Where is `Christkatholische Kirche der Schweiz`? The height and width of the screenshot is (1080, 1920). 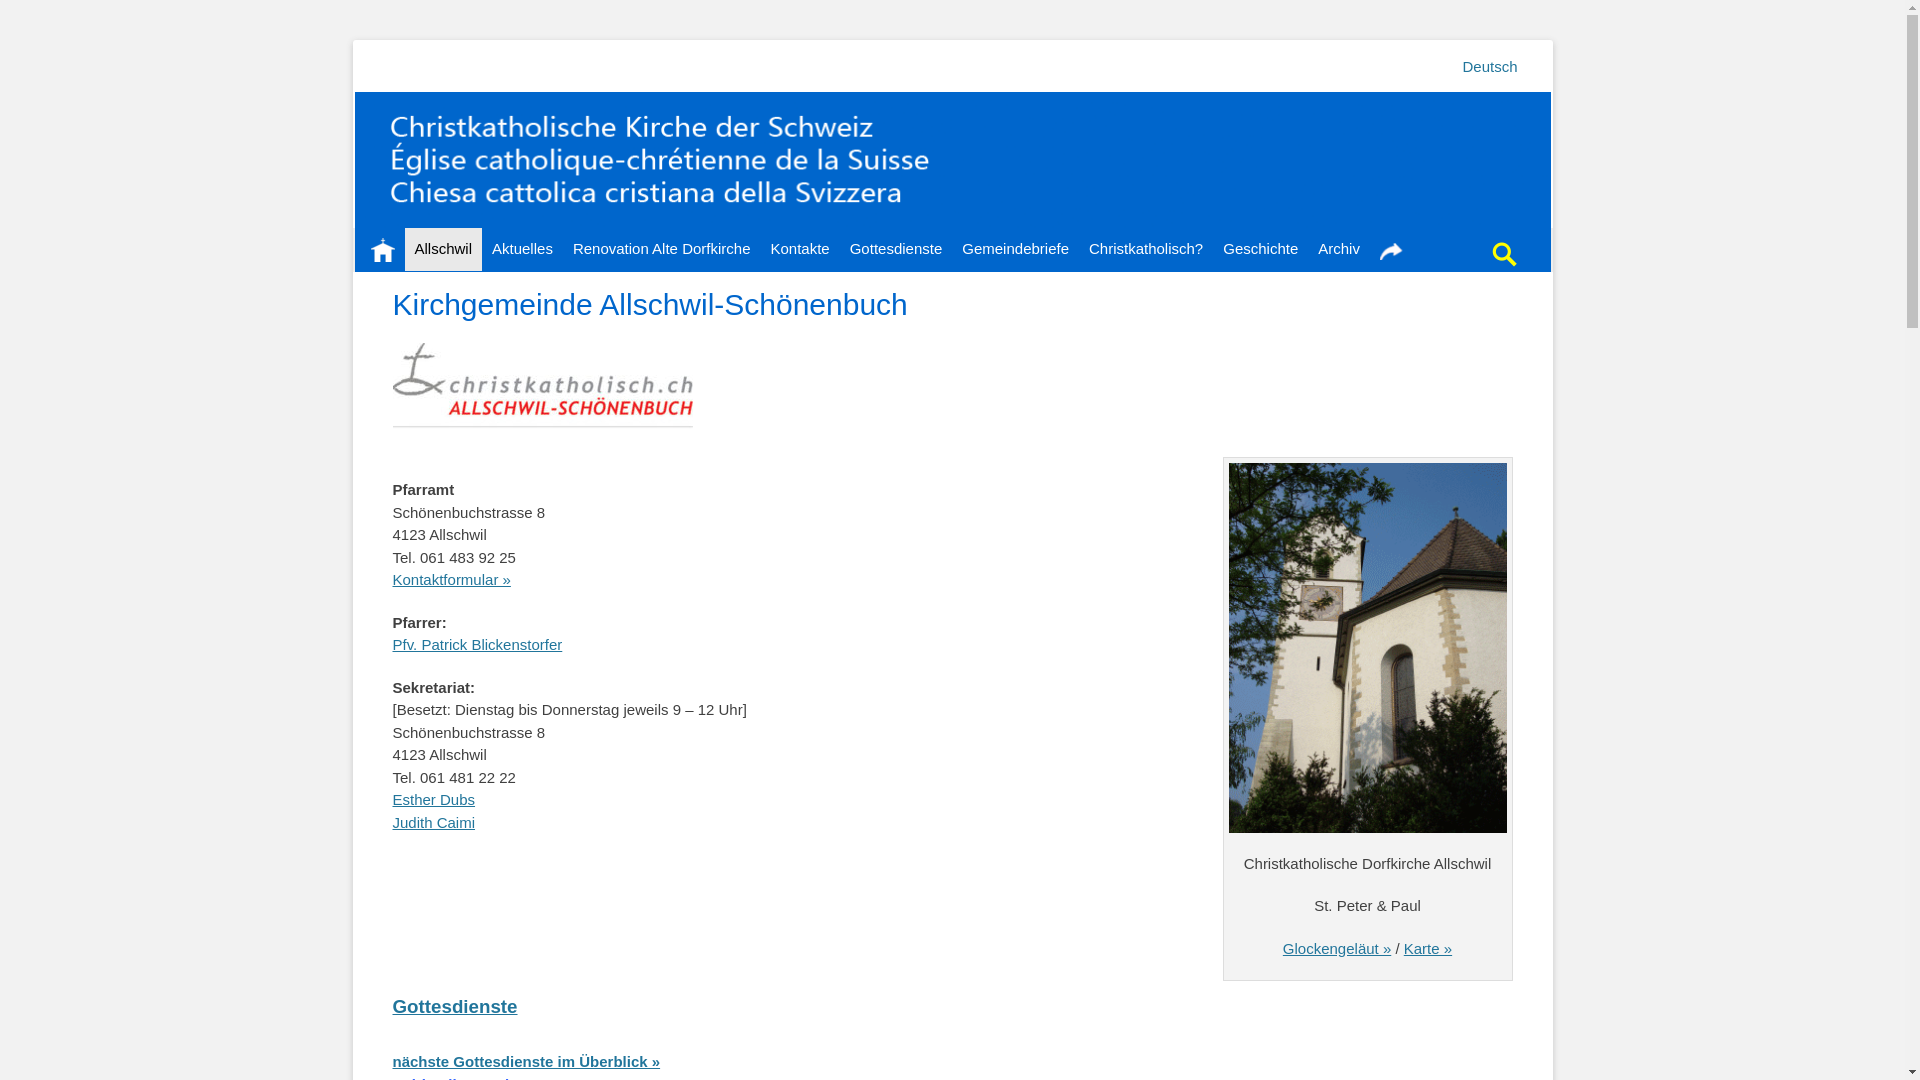
Christkatholische Kirche der Schweiz is located at coordinates (727, 68).